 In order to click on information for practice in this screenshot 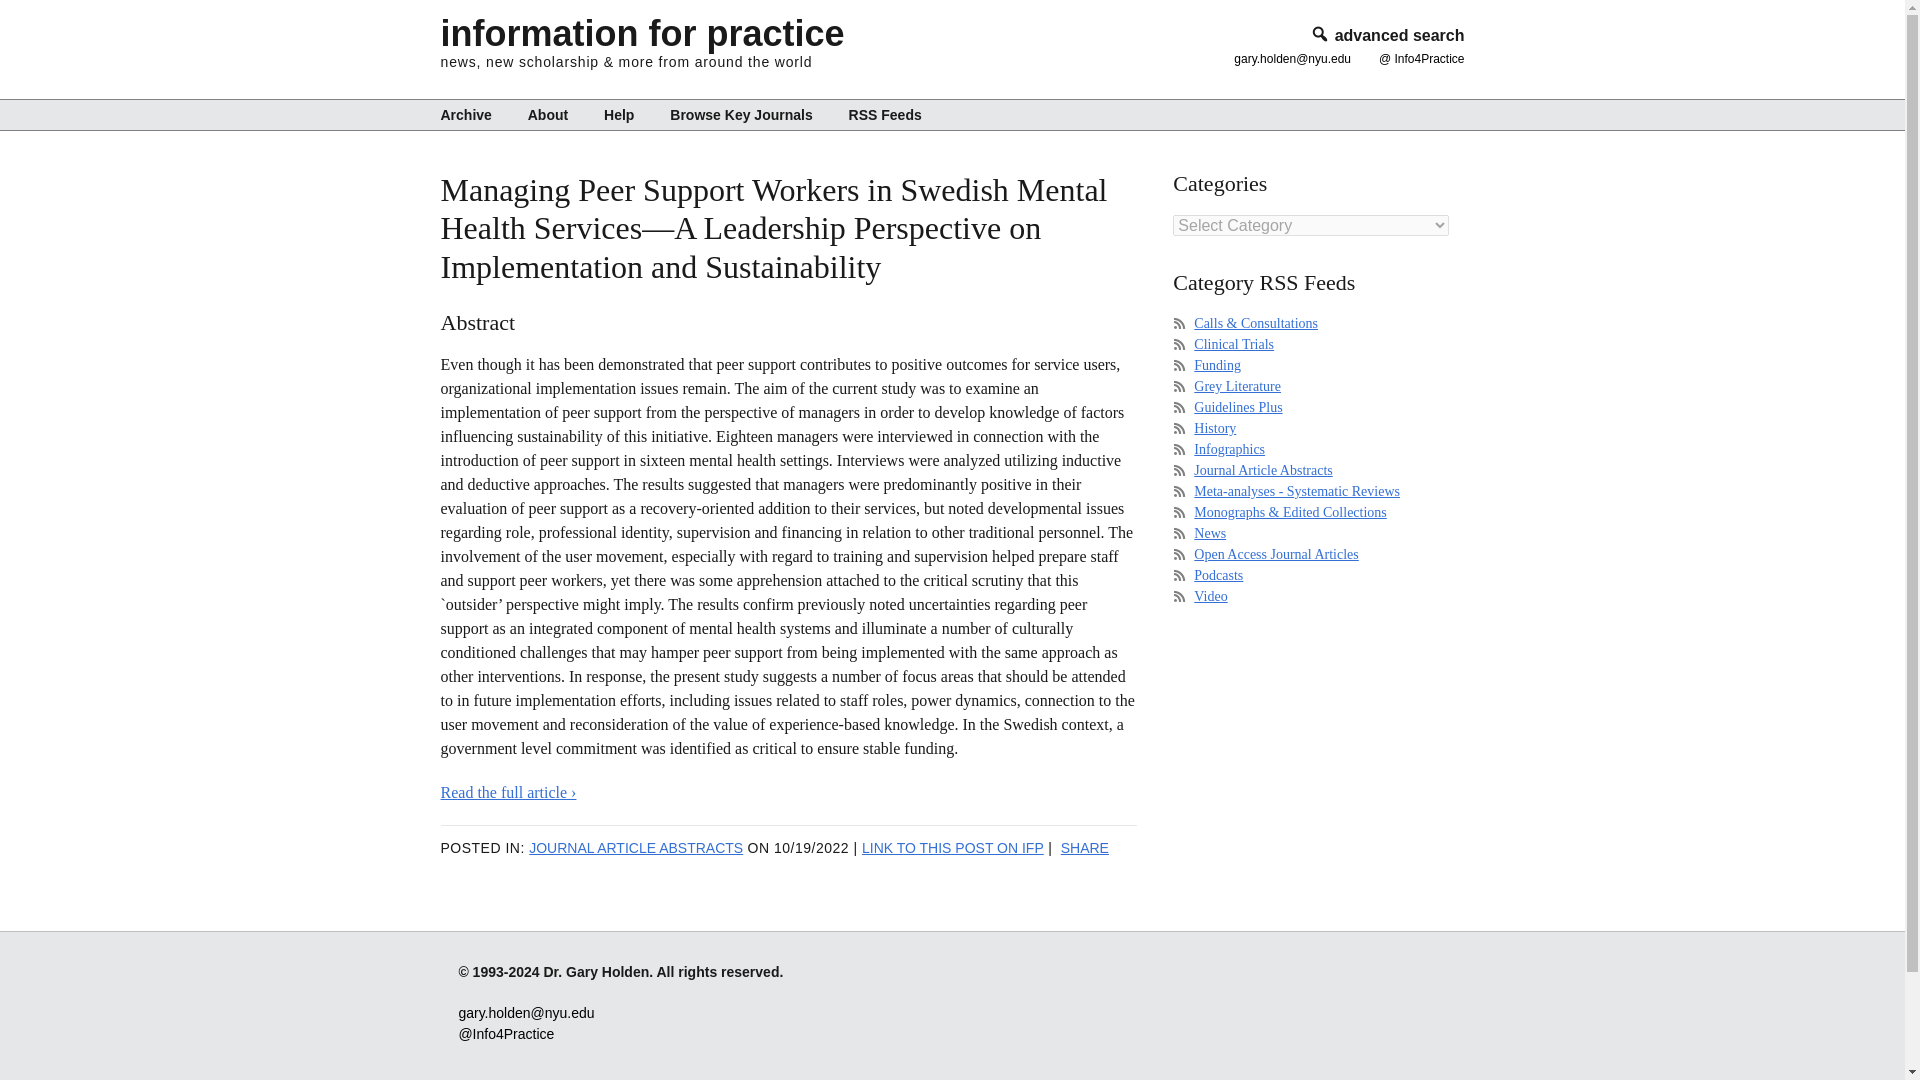, I will do `click(642, 33)`.